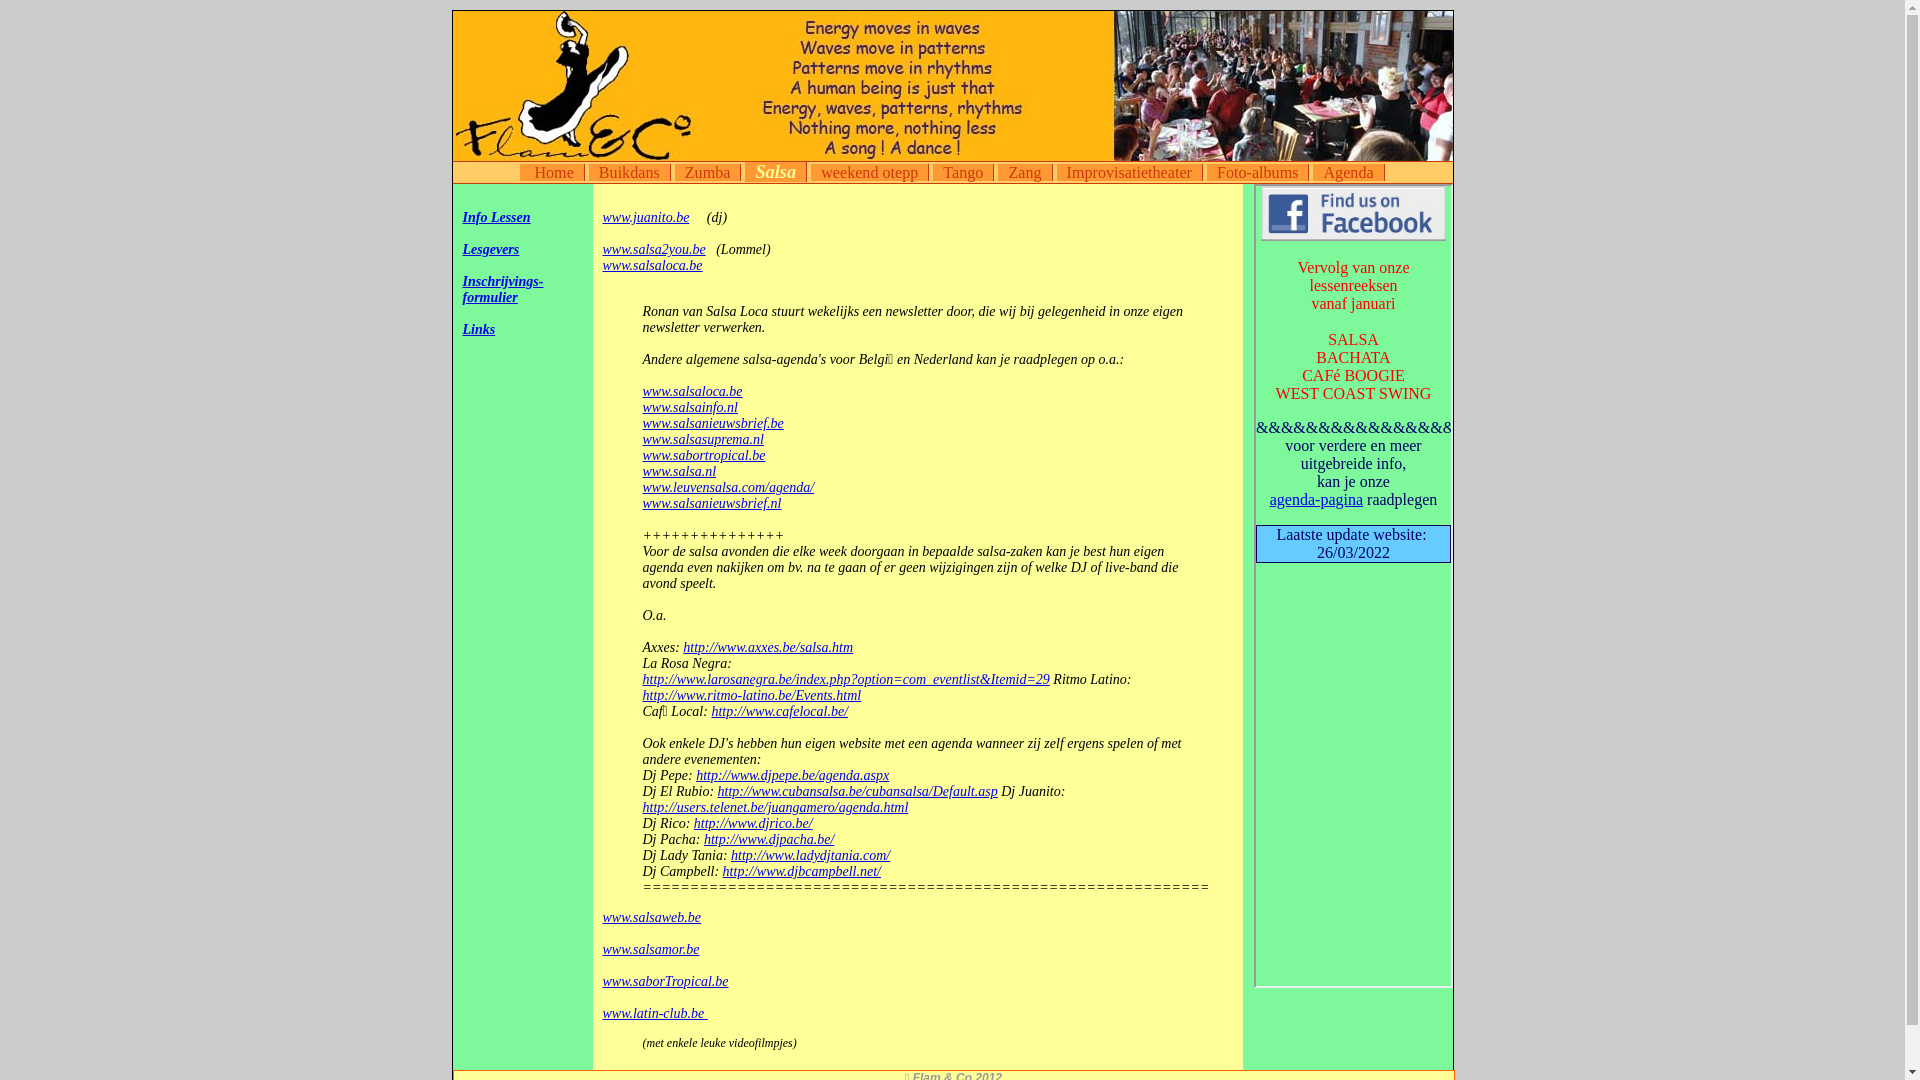 This screenshot has height=1080, width=1920. What do you see at coordinates (870, 172) in the screenshot?
I see `weekend otepp` at bounding box center [870, 172].